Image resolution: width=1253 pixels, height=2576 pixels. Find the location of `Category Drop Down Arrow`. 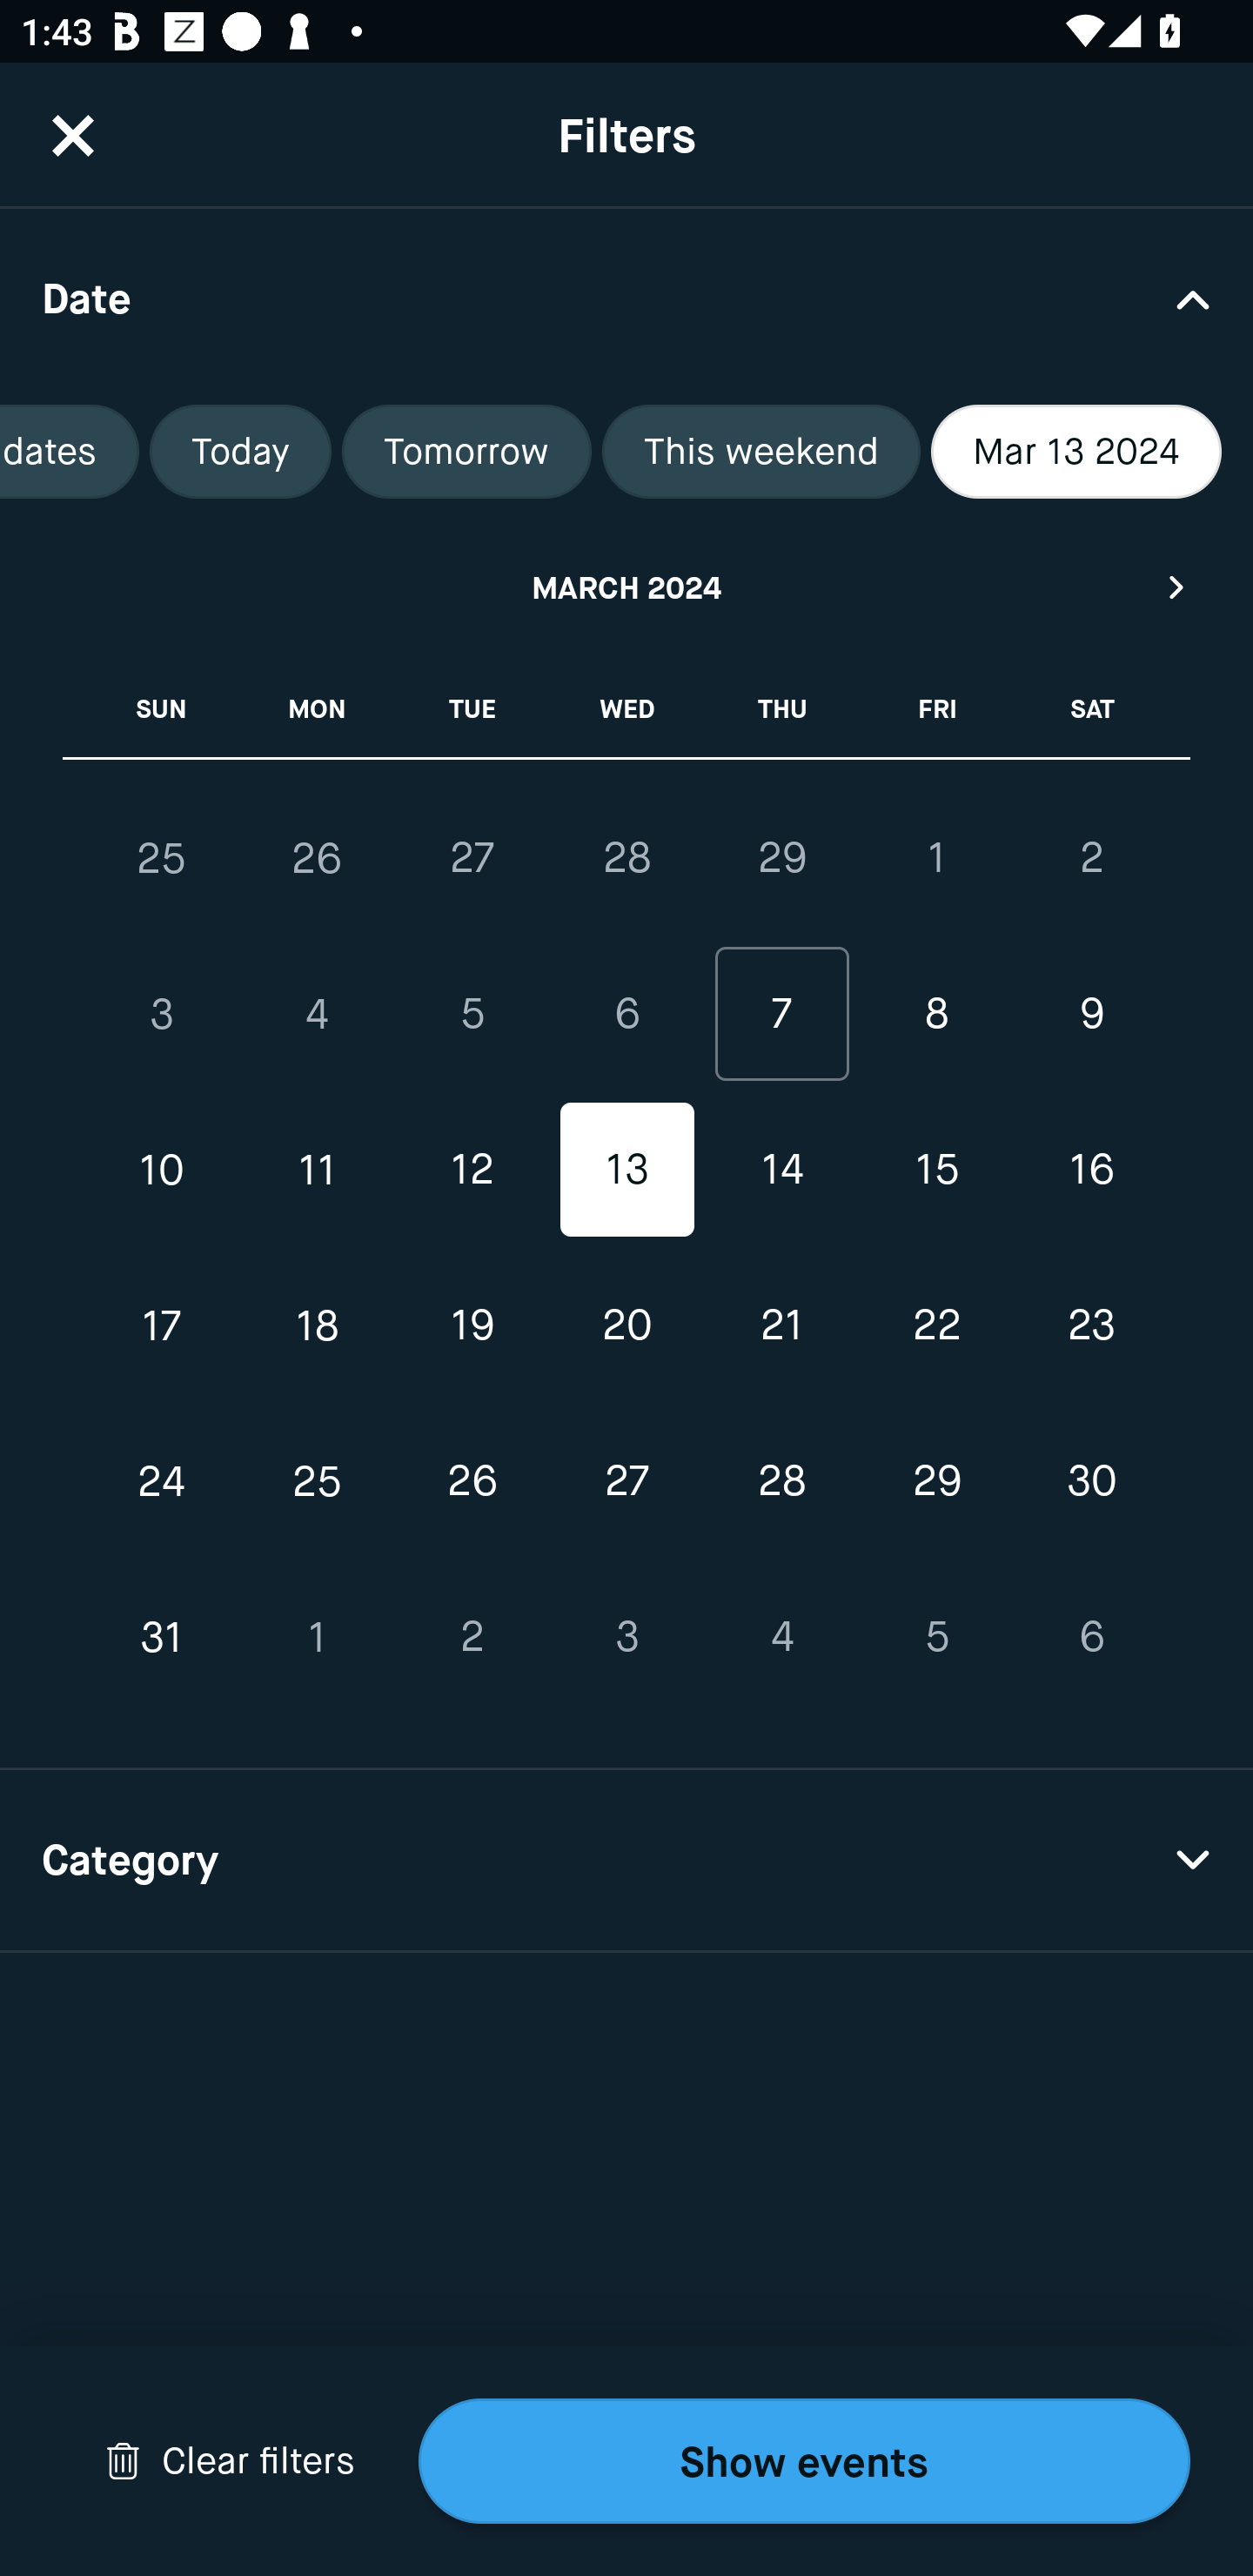

Category Drop Down Arrow is located at coordinates (626, 1861).